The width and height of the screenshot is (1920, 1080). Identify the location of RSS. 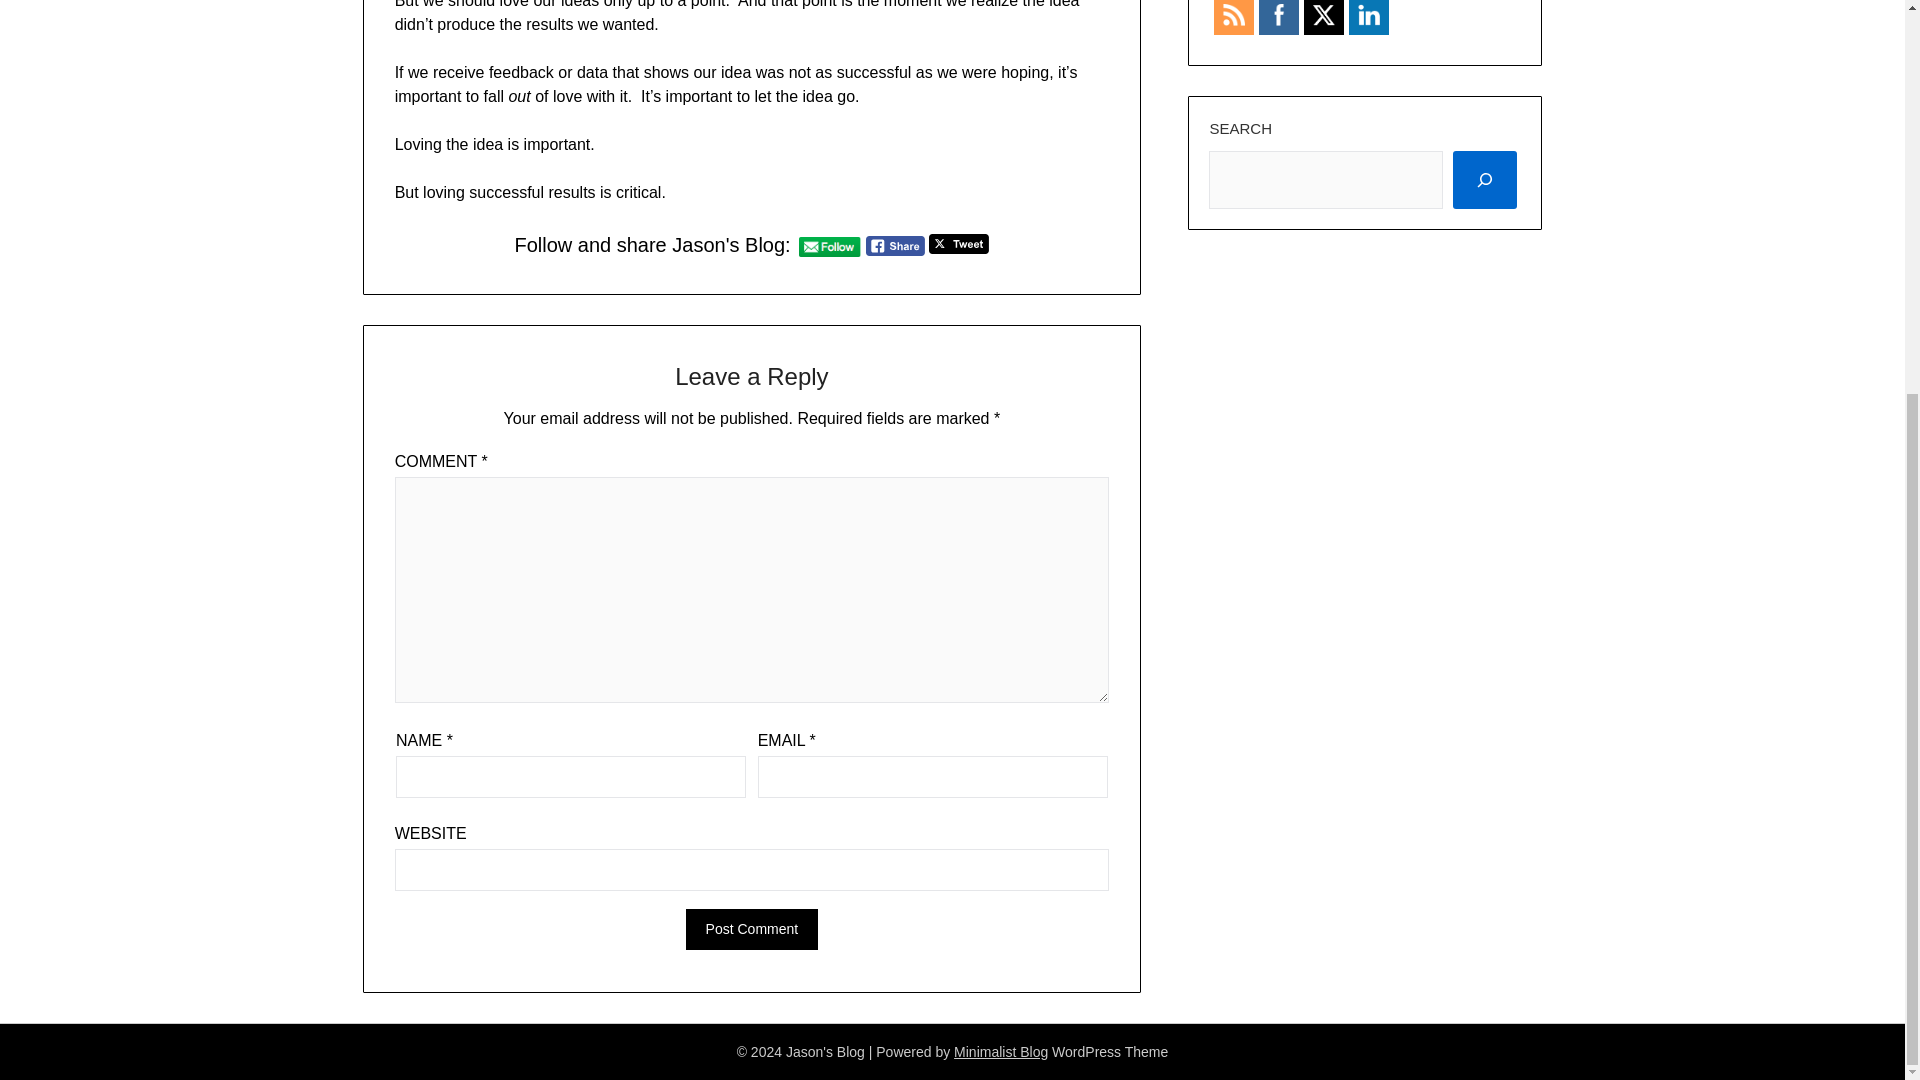
(1234, 14).